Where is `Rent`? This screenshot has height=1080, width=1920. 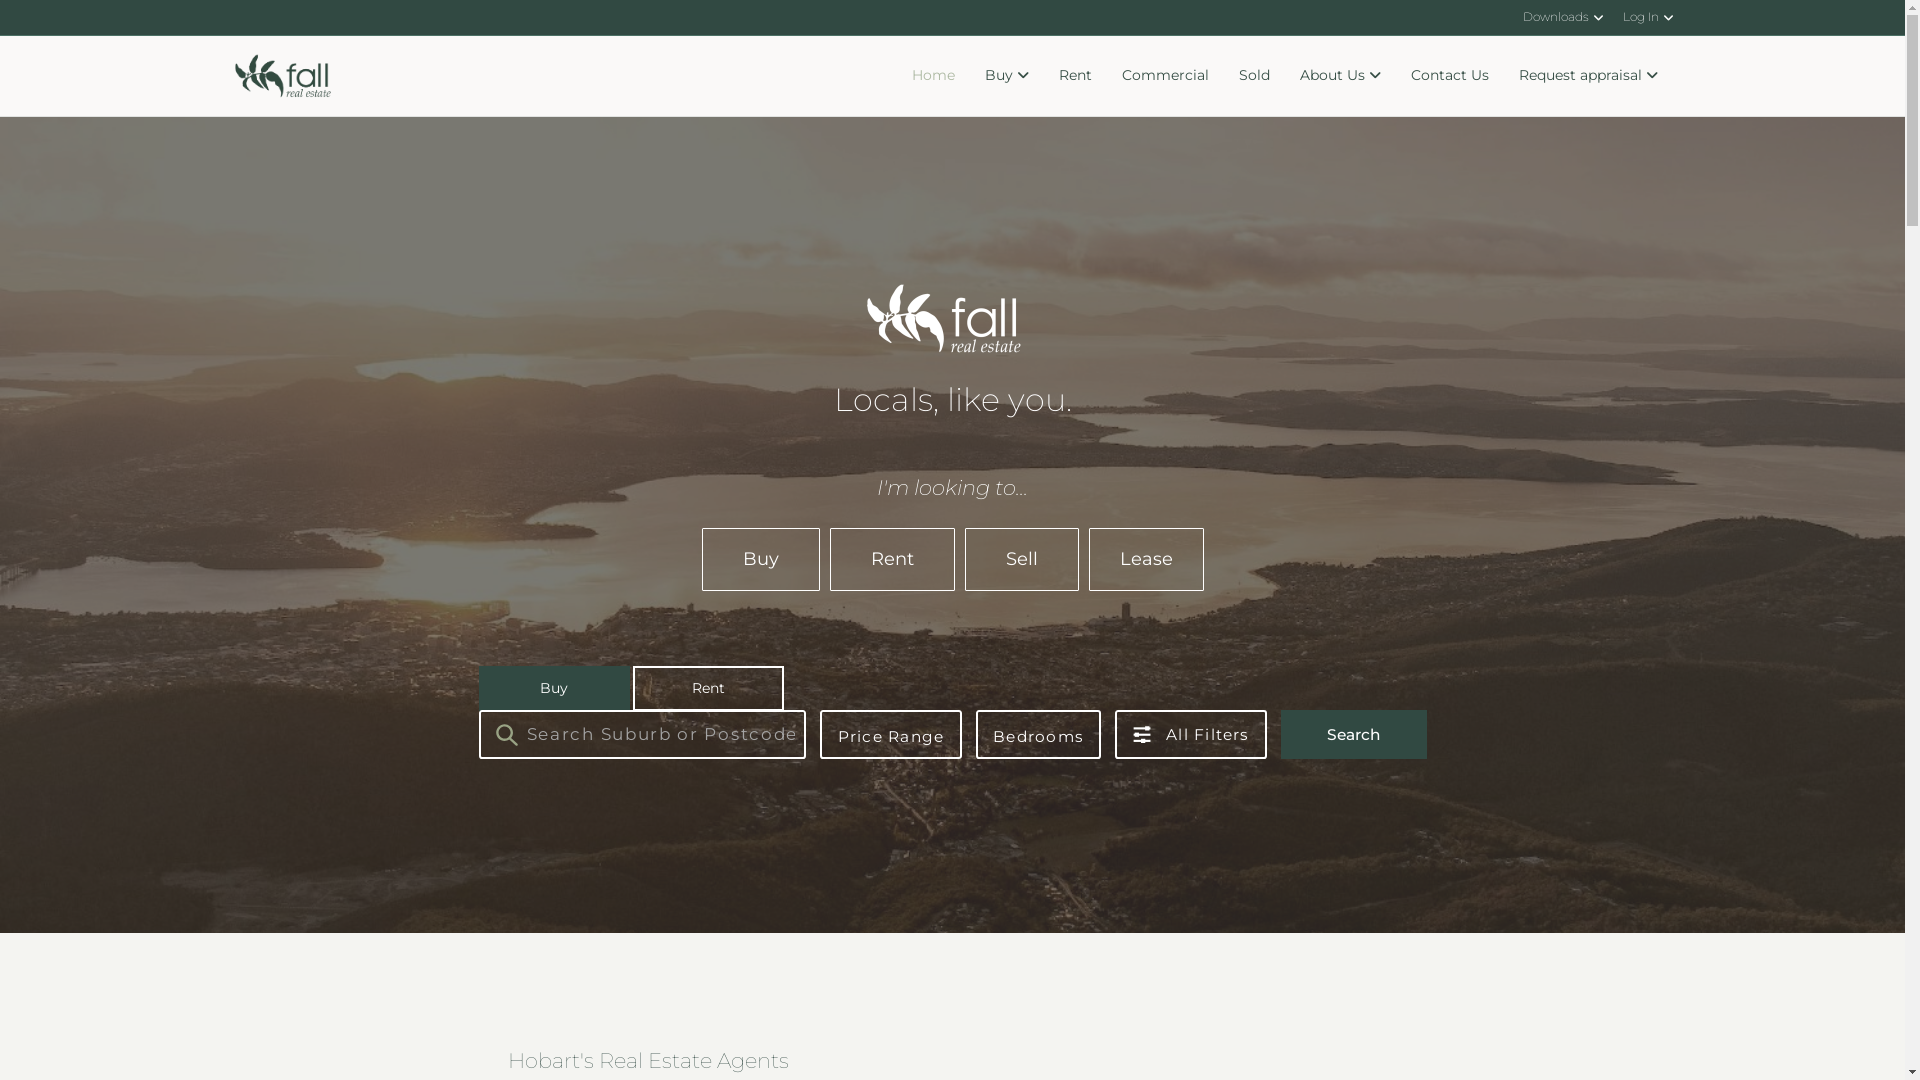 Rent is located at coordinates (1076, 76).